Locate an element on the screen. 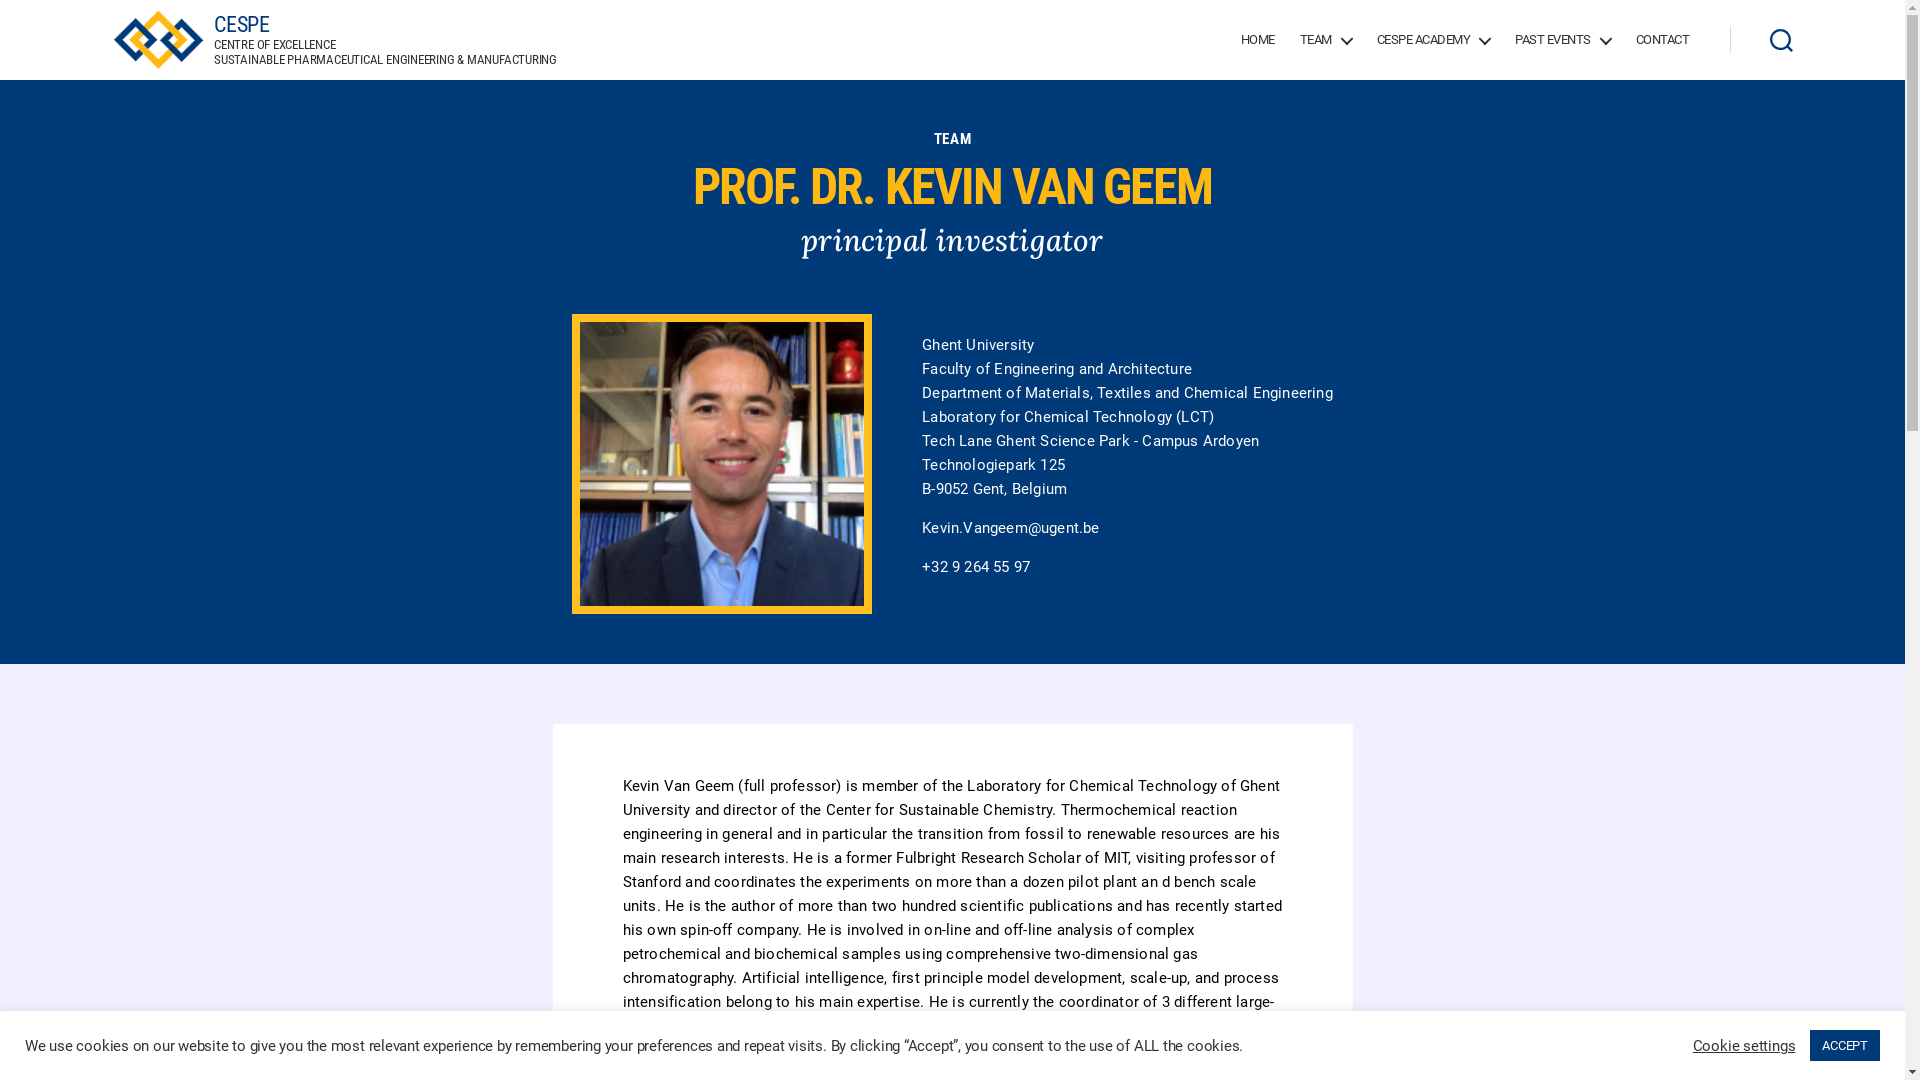 The image size is (1920, 1080). HOME is located at coordinates (1258, 40).